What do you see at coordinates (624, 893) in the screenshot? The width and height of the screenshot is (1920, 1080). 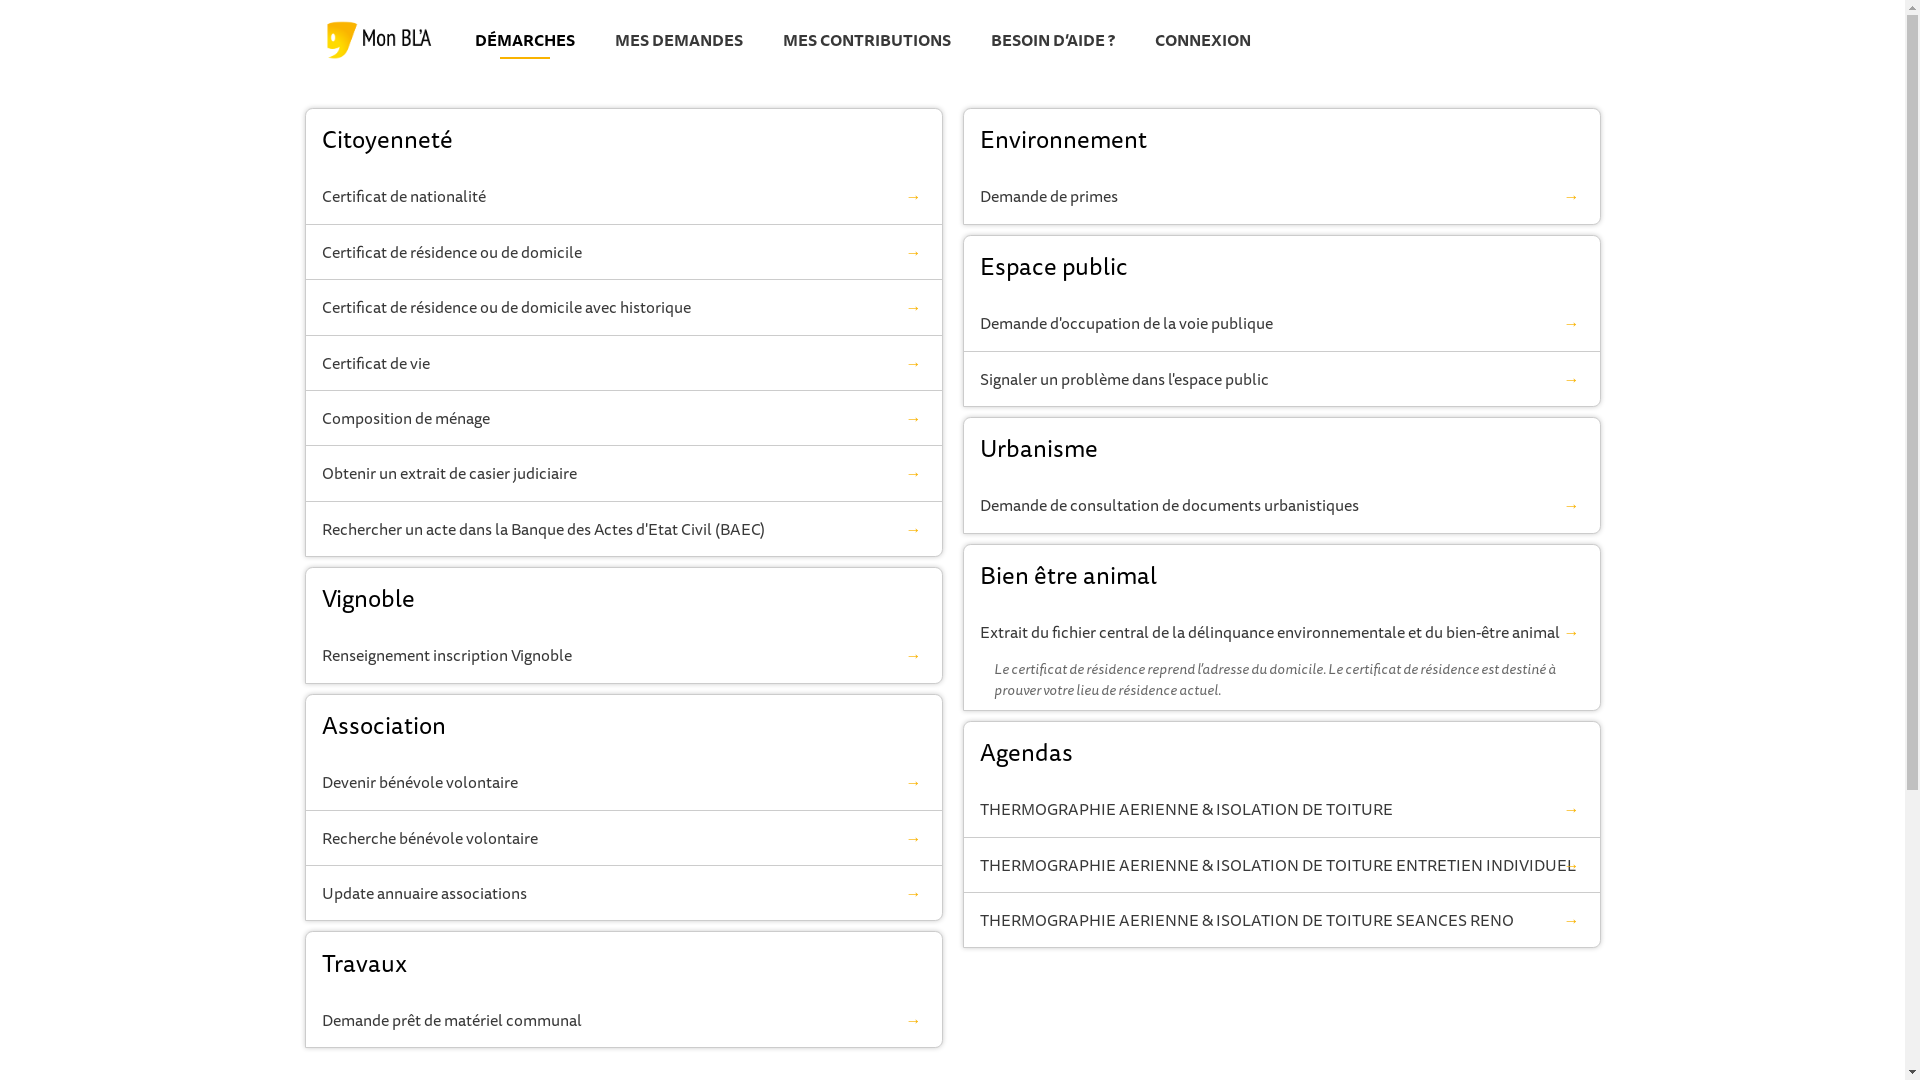 I see `Update annuaire associations` at bounding box center [624, 893].